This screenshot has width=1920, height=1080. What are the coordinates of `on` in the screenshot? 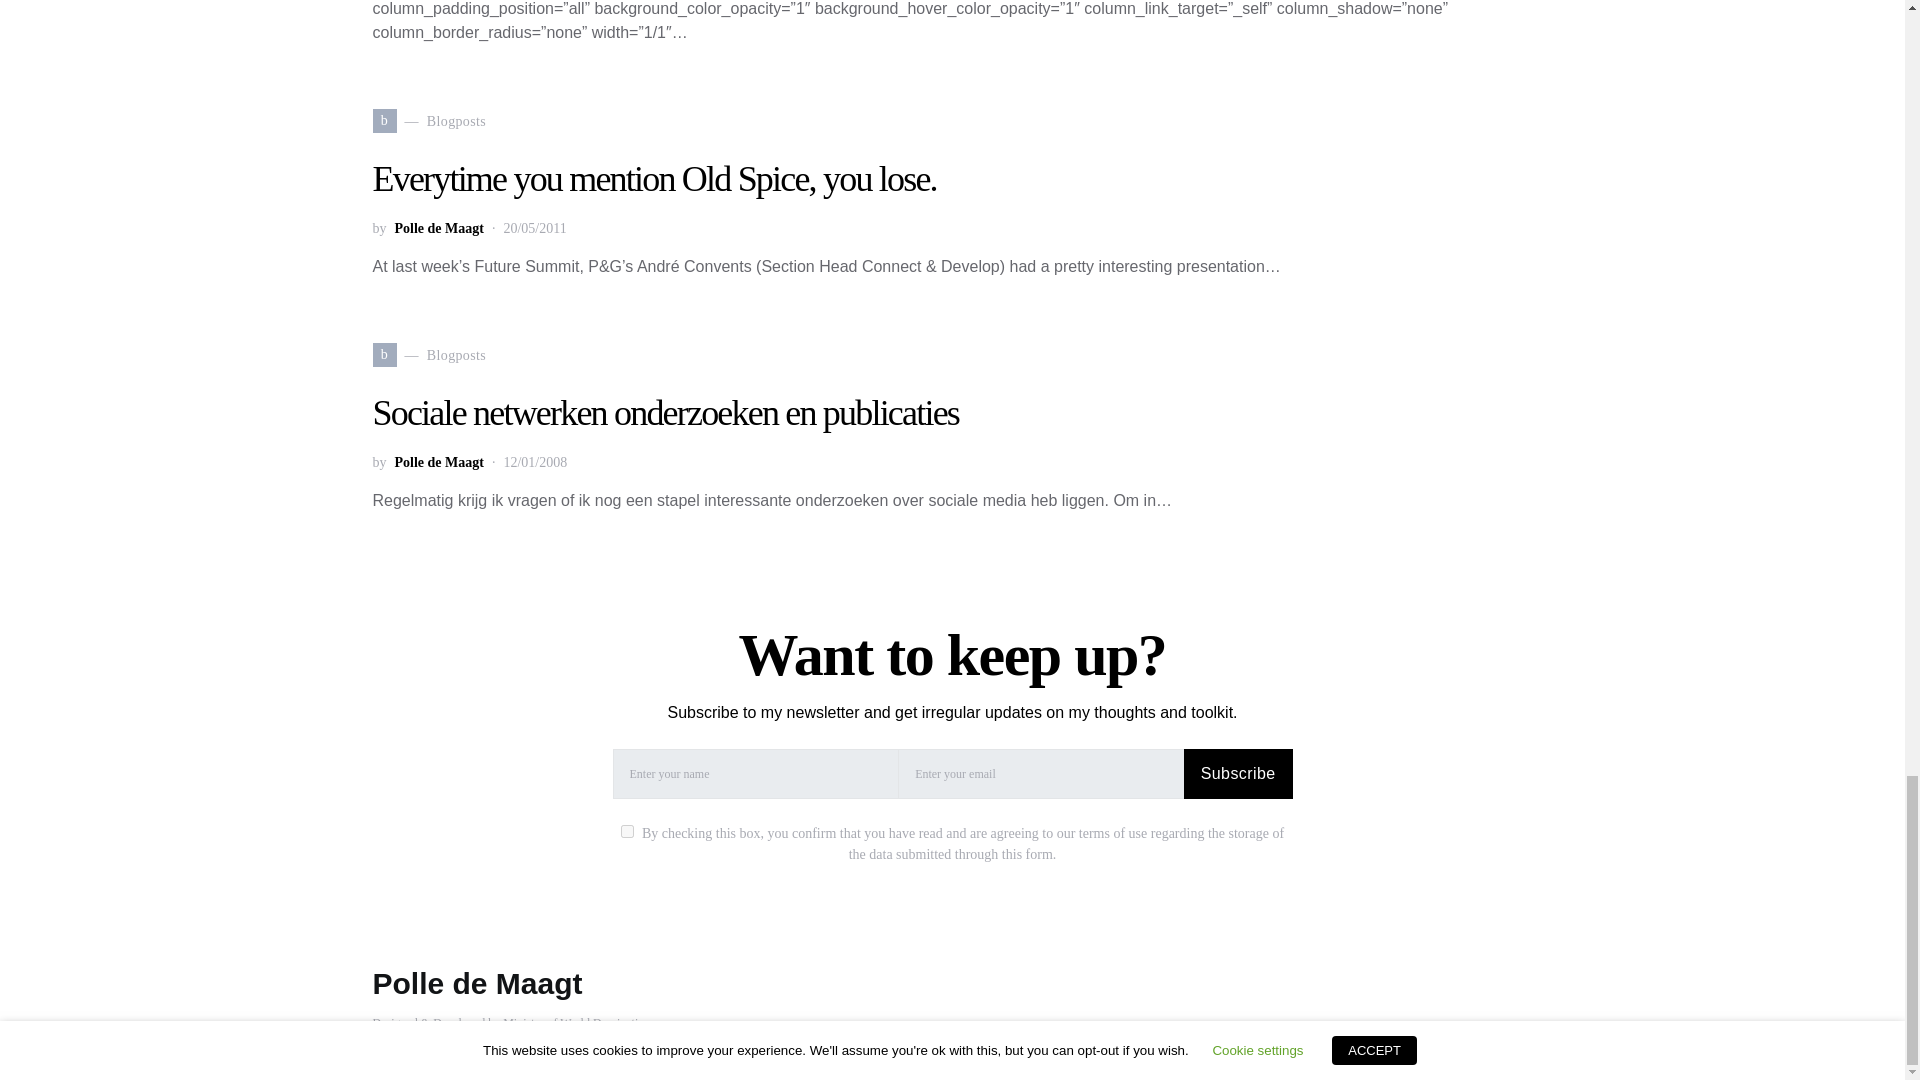 It's located at (626, 832).